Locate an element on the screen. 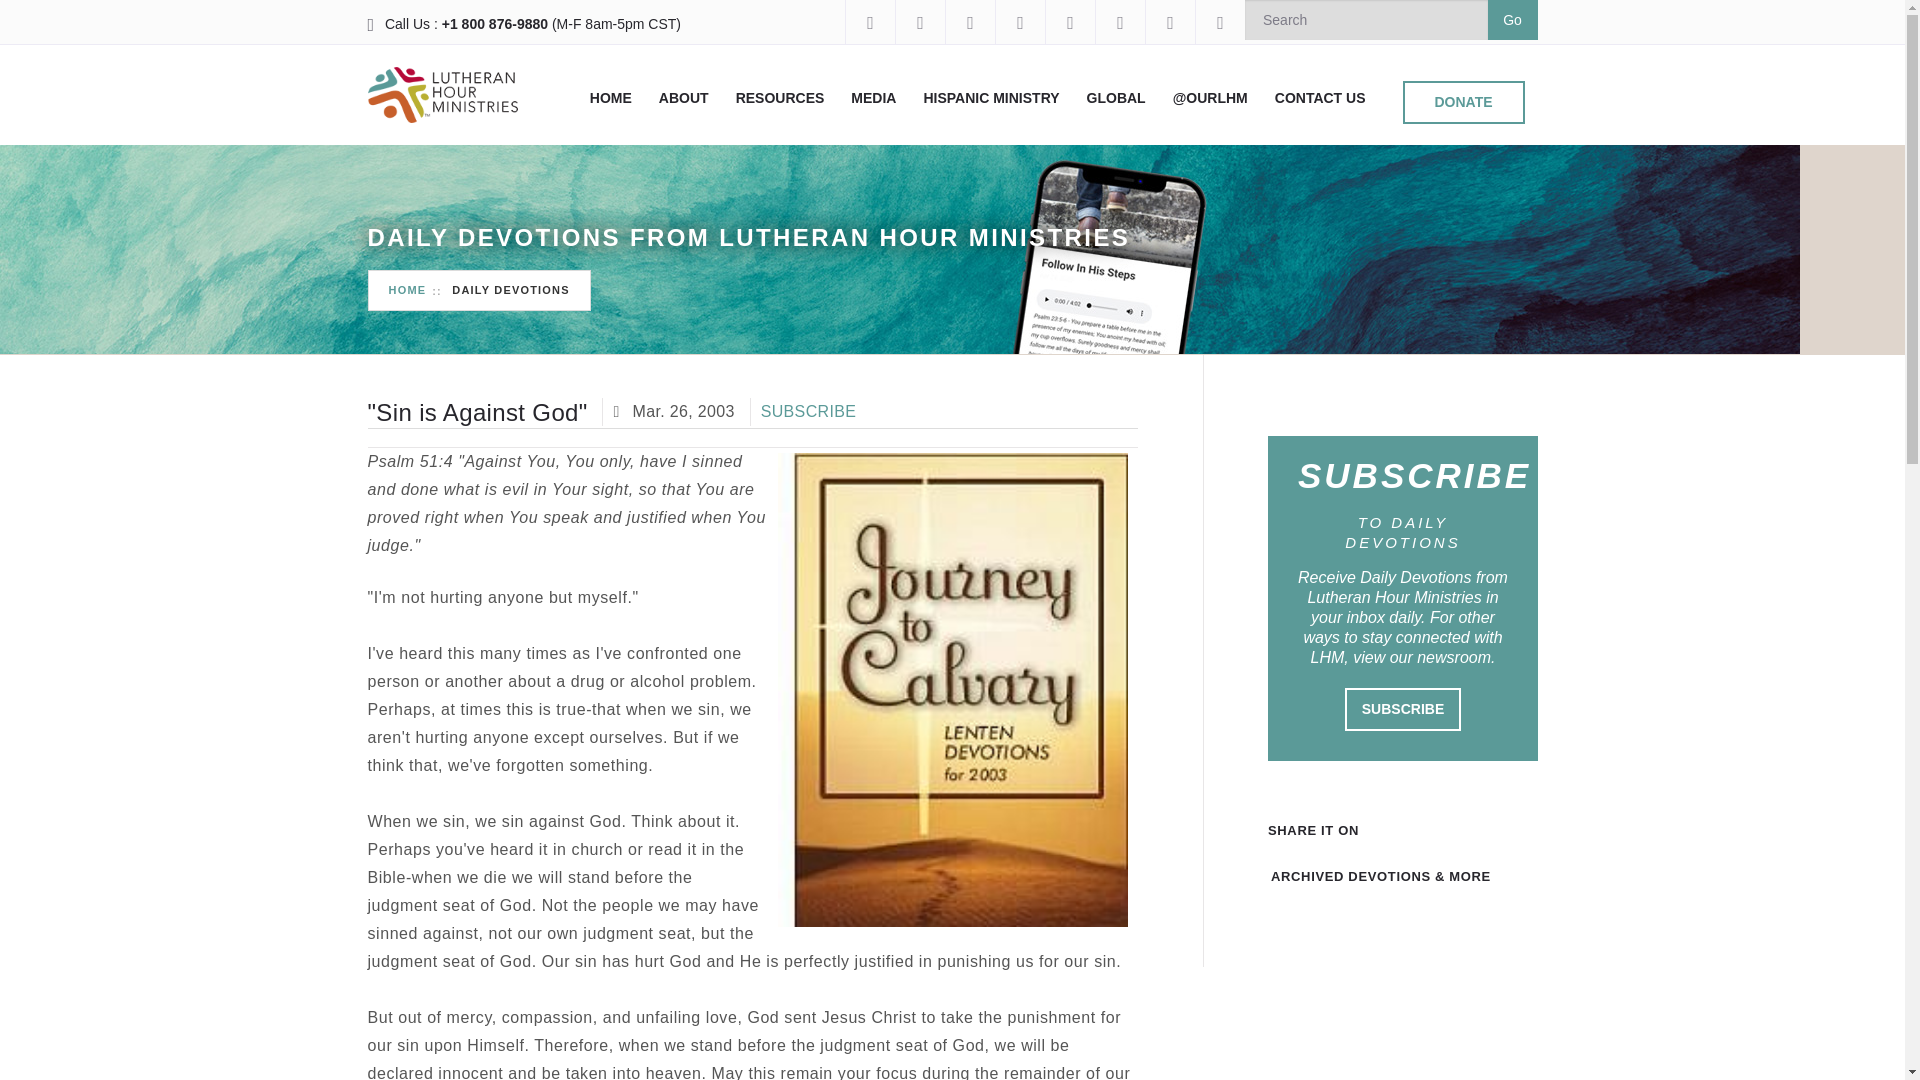 The image size is (1920, 1080). Go is located at coordinates (1512, 20).